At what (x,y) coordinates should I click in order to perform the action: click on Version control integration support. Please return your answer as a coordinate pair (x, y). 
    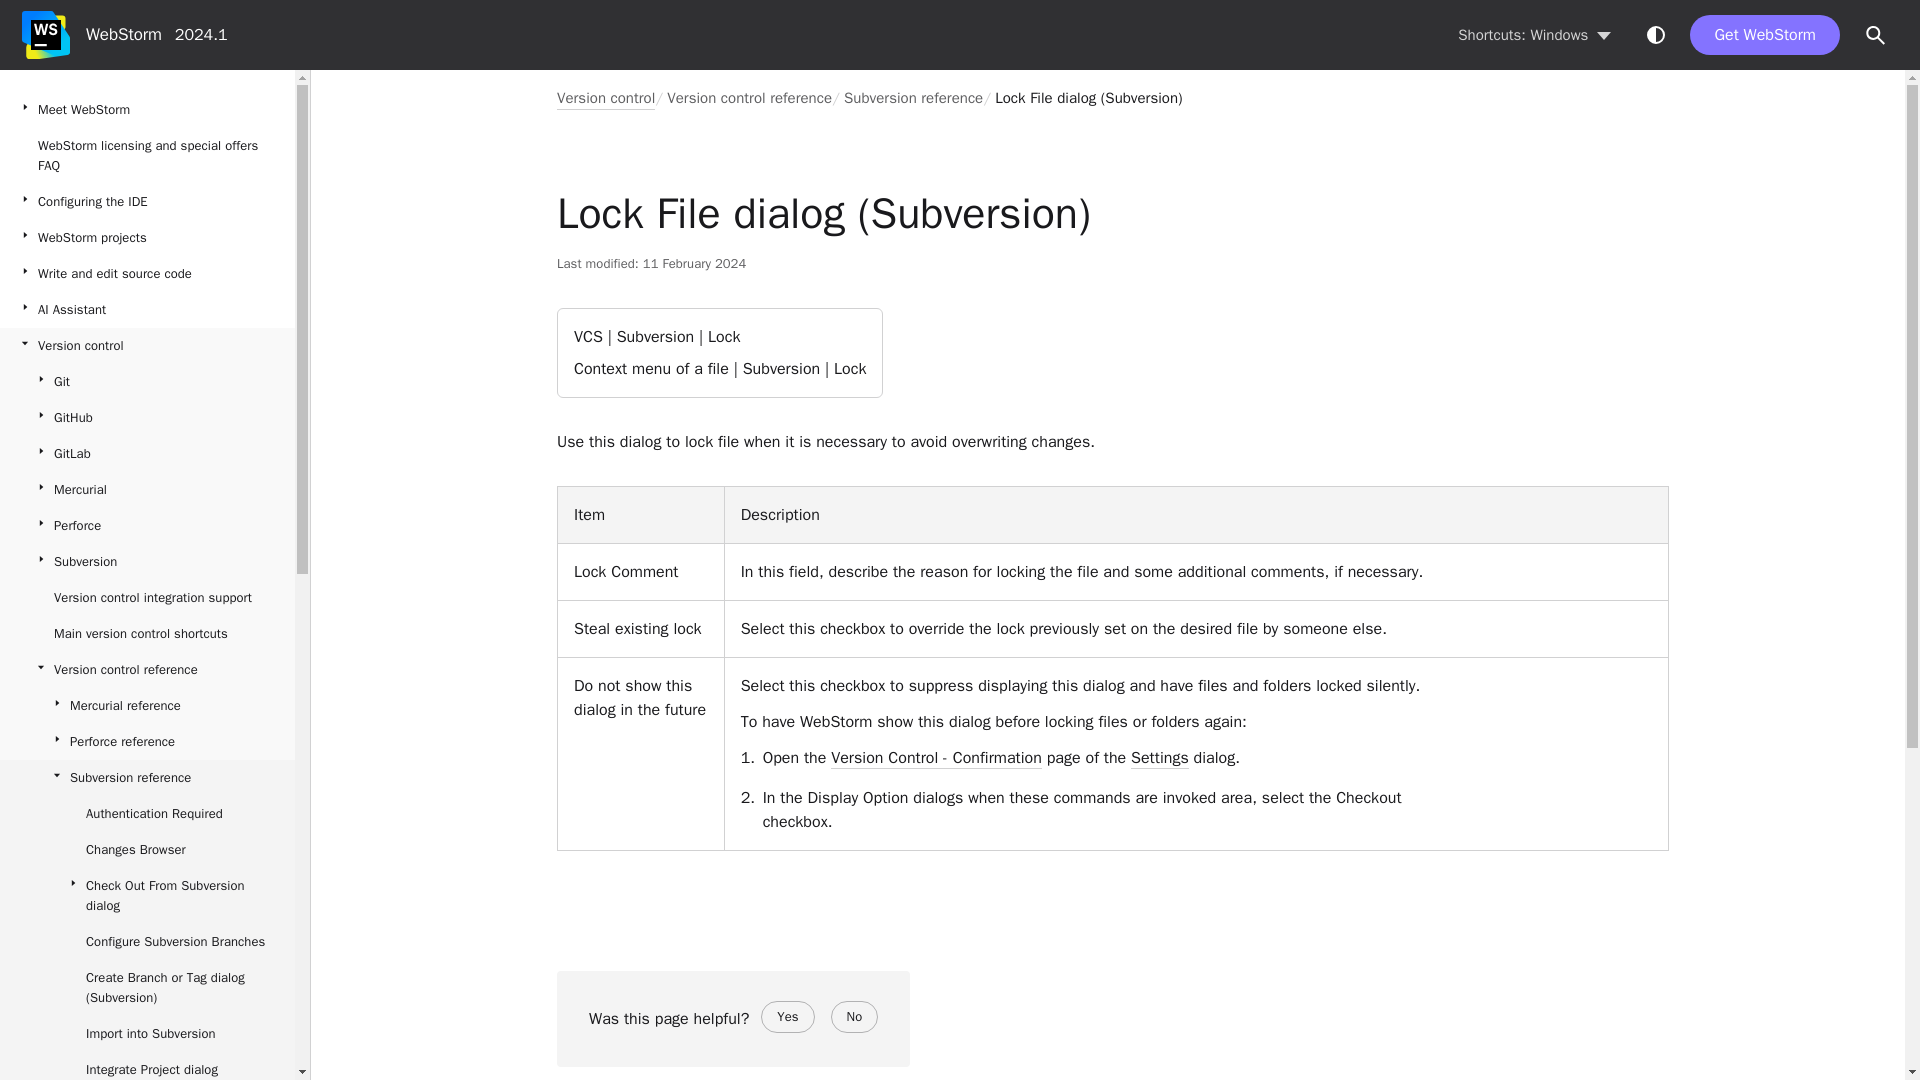
    Looking at the image, I should click on (148, 597).